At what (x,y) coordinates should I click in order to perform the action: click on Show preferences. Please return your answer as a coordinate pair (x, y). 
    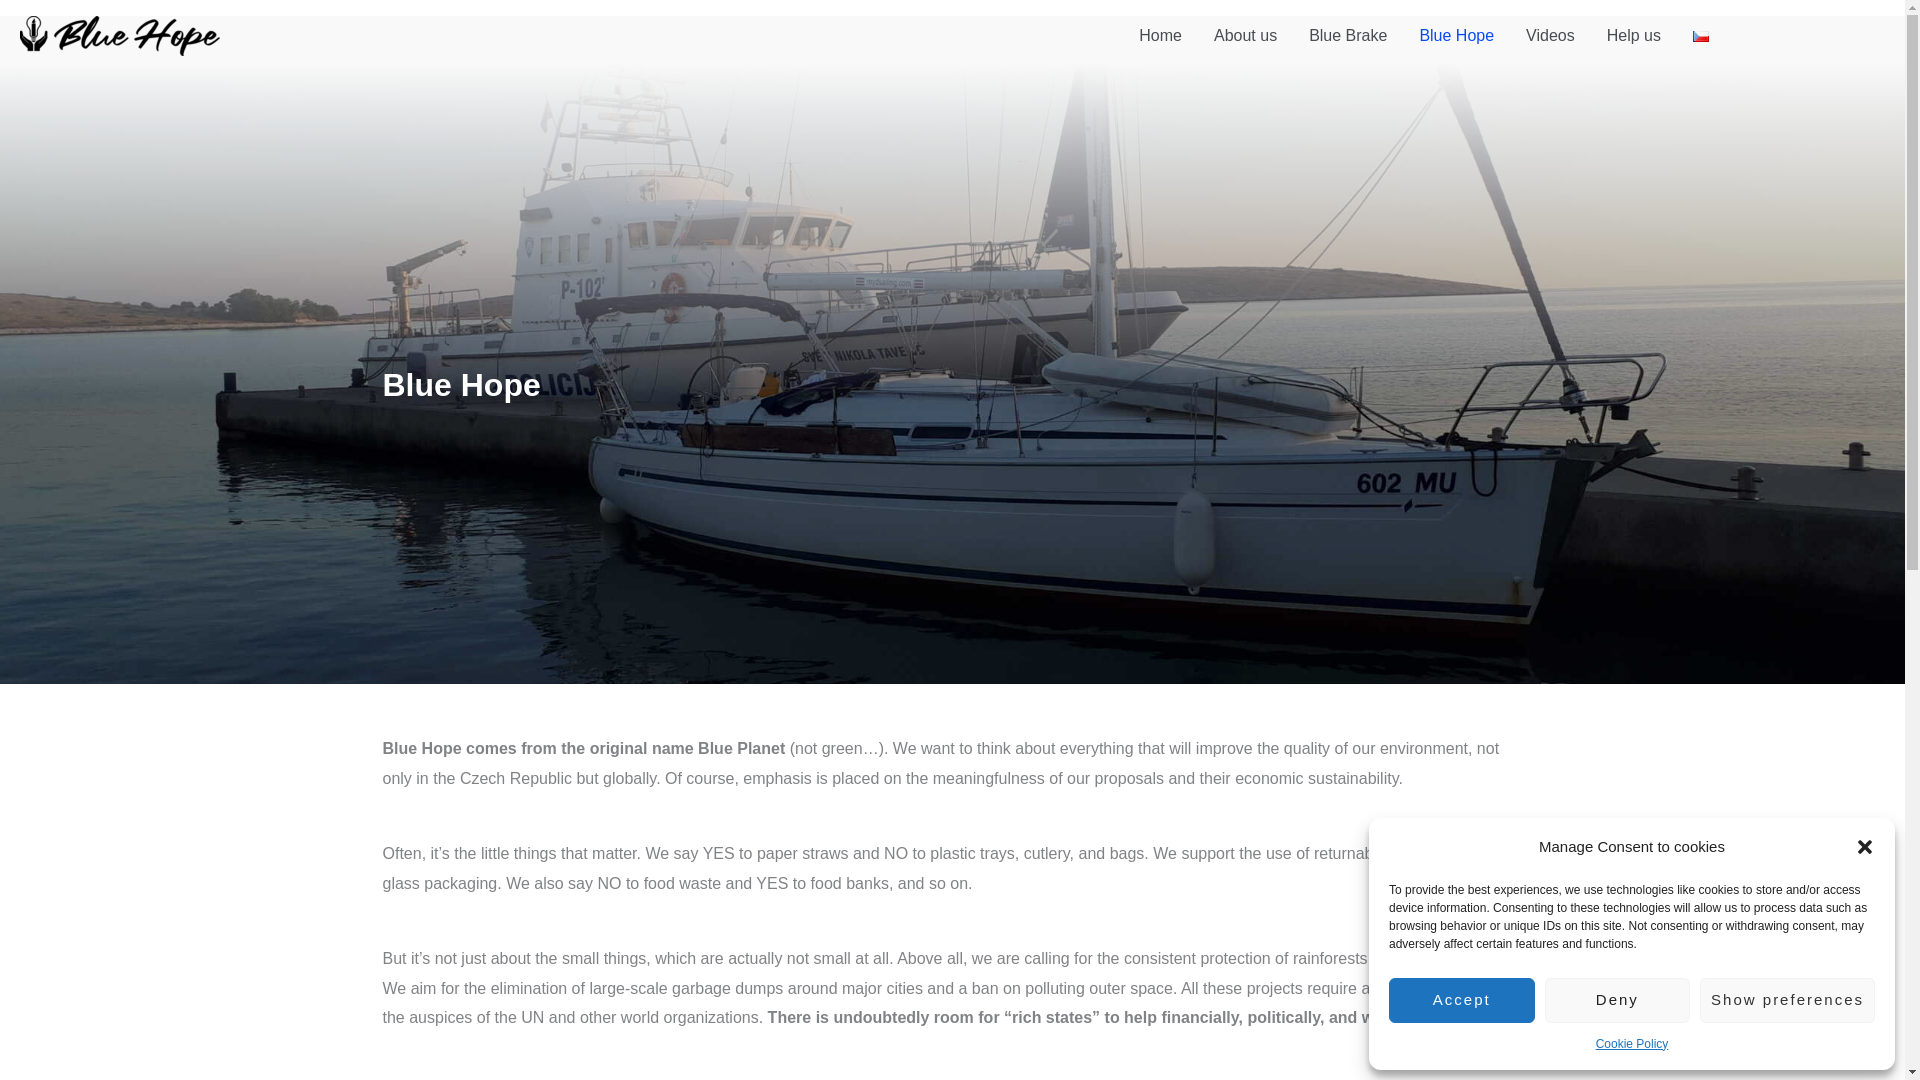
    Looking at the image, I should click on (1787, 1000).